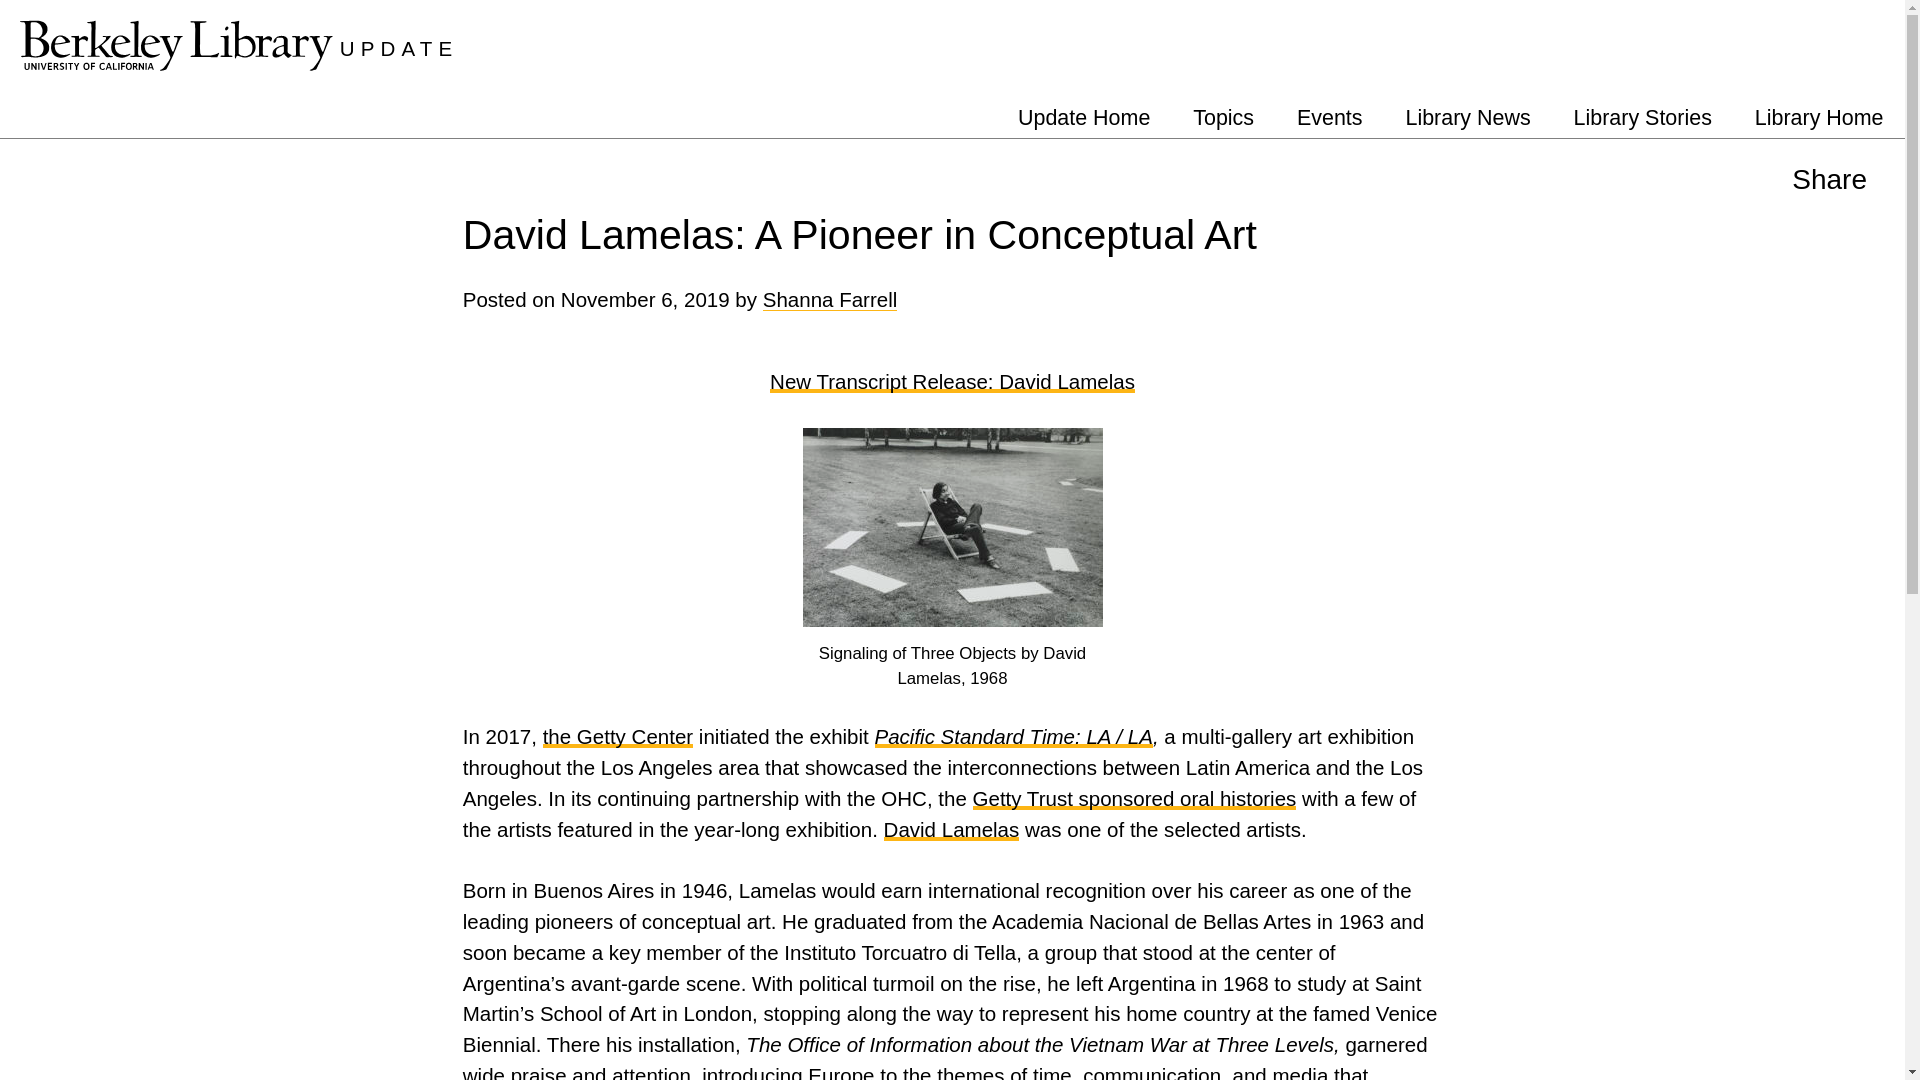 The image size is (1920, 1080). Describe the element at coordinates (1222, 118) in the screenshot. I see `Topics` at that location.